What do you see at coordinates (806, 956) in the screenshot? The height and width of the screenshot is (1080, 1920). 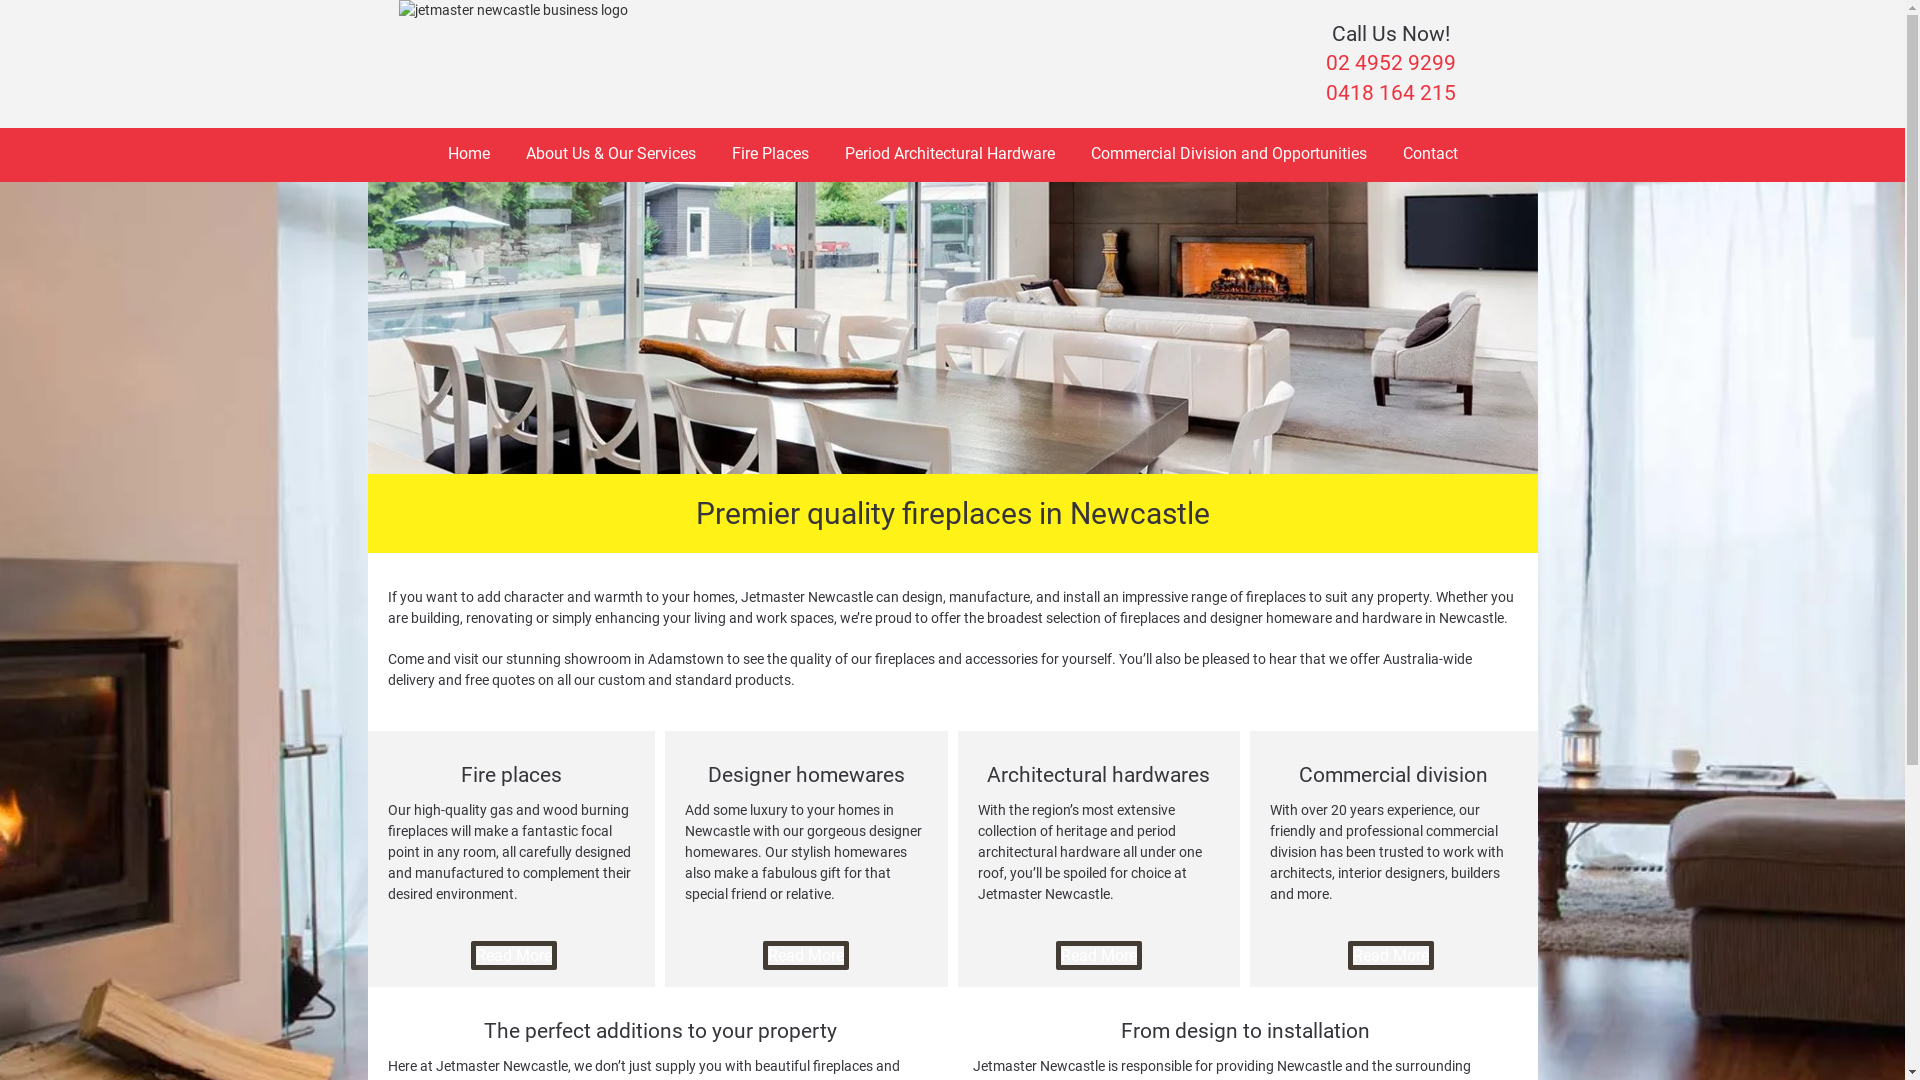 I see `Read More` at bounding box center [806, 956].